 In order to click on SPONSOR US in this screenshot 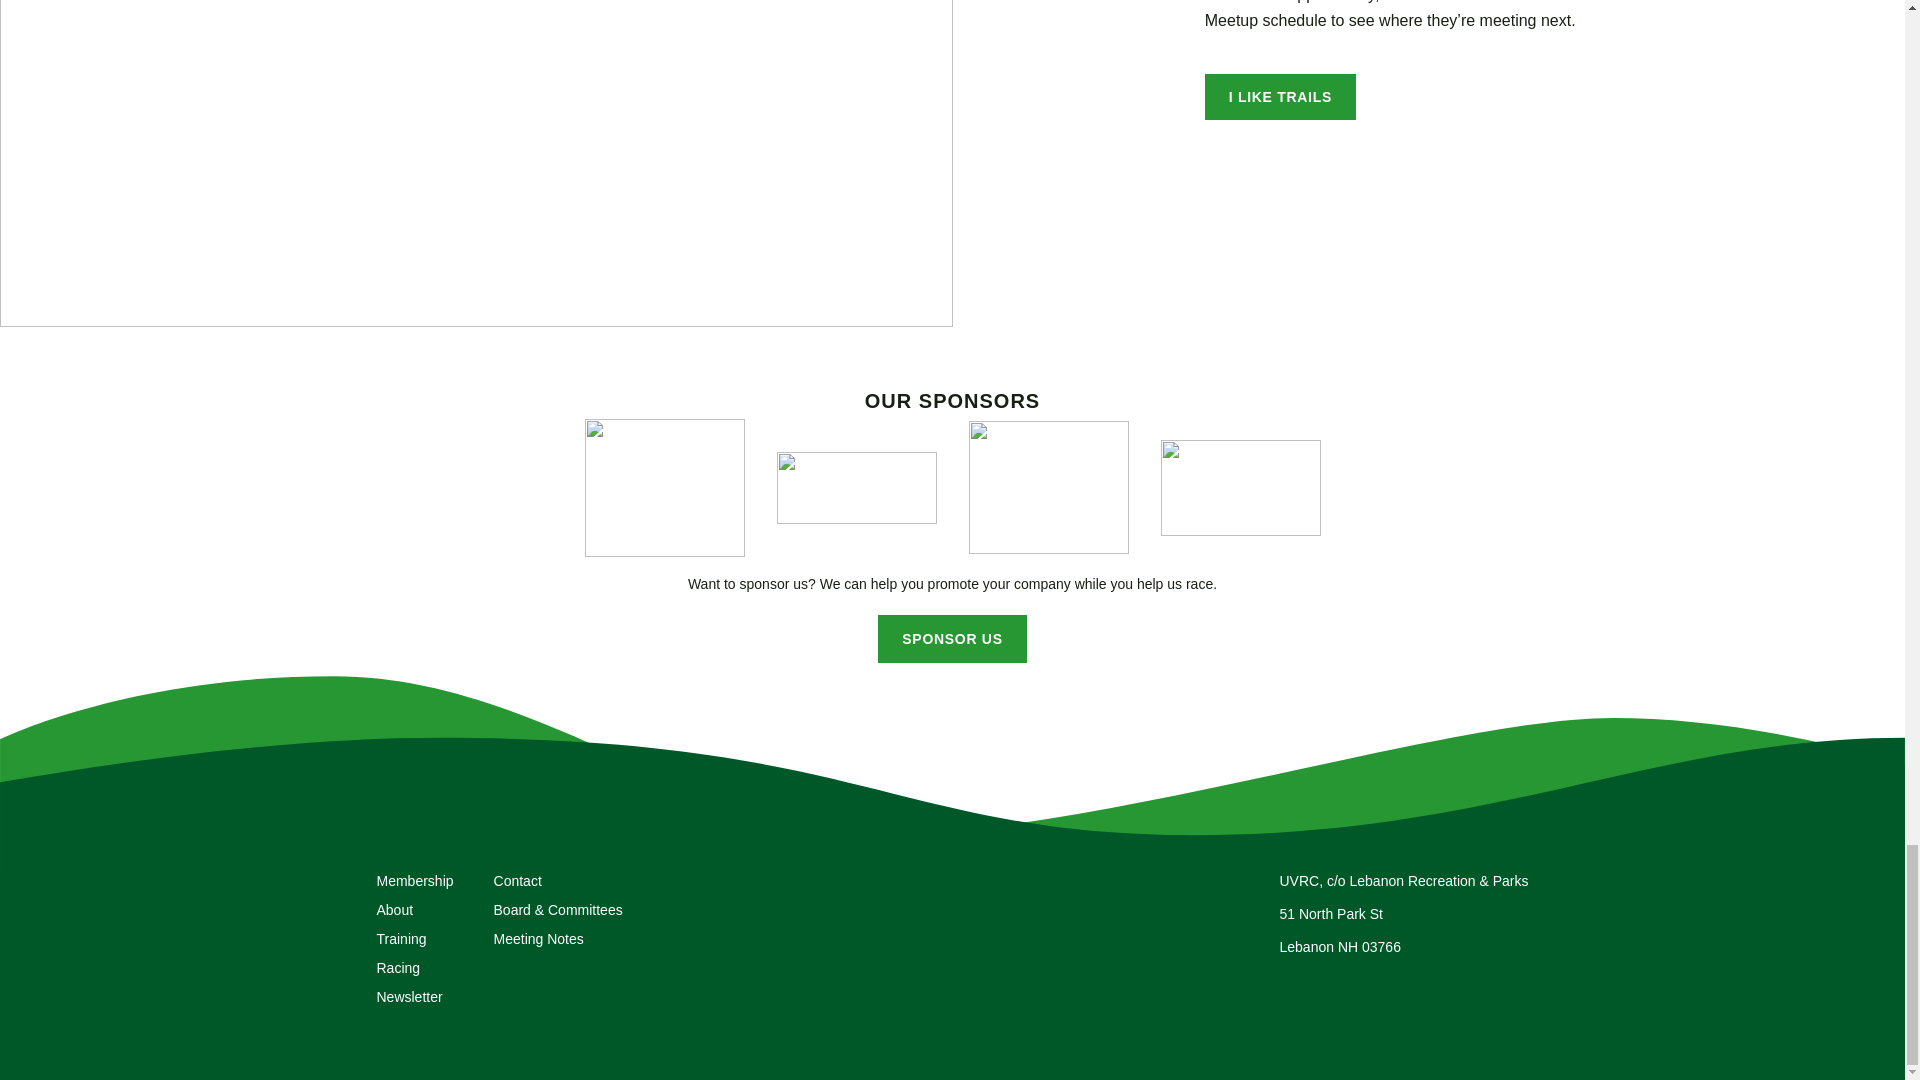, I will do `click(951, 638)`.